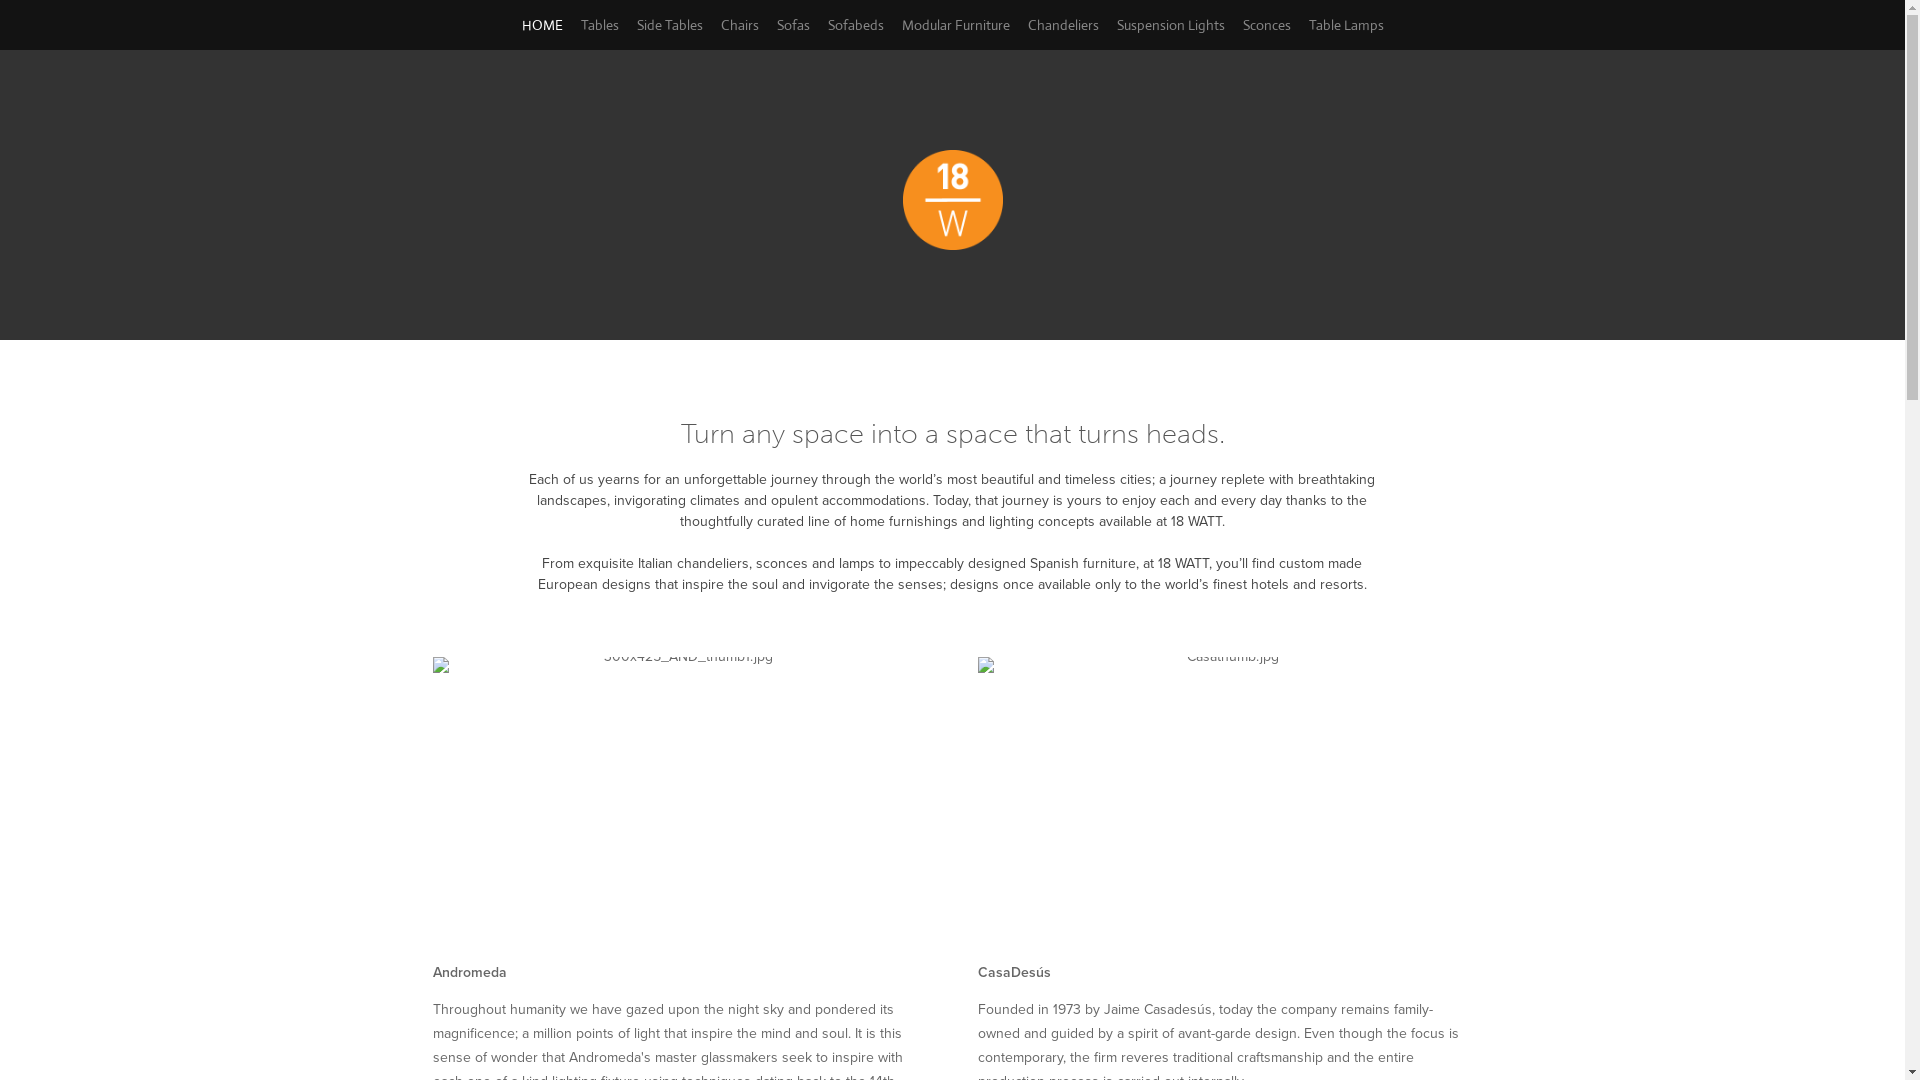 The height and width of the screenshot is (1080, 1920). What do you see at coordinates (1064, 25) in the screenshot?
I see `Chandeliers` at bounding box center [1064, 25].